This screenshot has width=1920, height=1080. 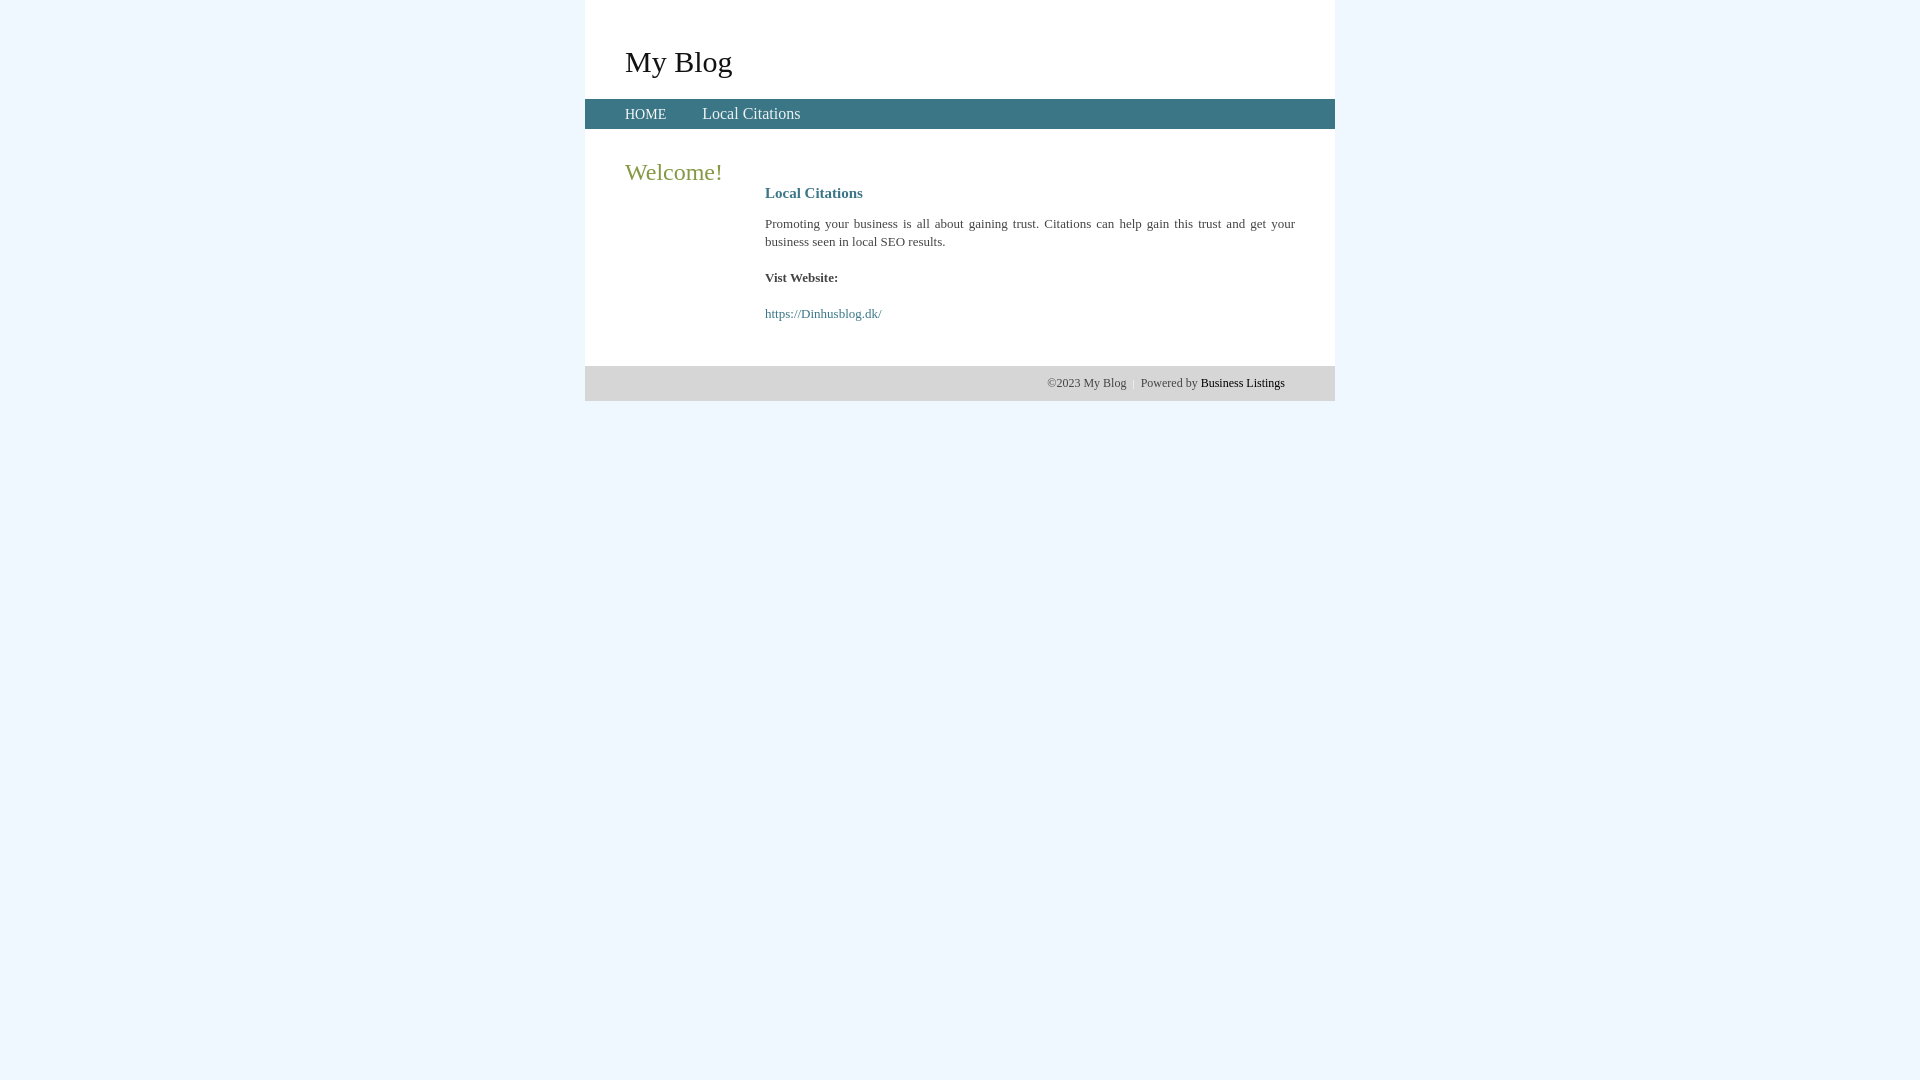 What do you see at coordinates (1243, 383) in the screenshot?
I see `Business Listings` at bounding box center [1243, 383].